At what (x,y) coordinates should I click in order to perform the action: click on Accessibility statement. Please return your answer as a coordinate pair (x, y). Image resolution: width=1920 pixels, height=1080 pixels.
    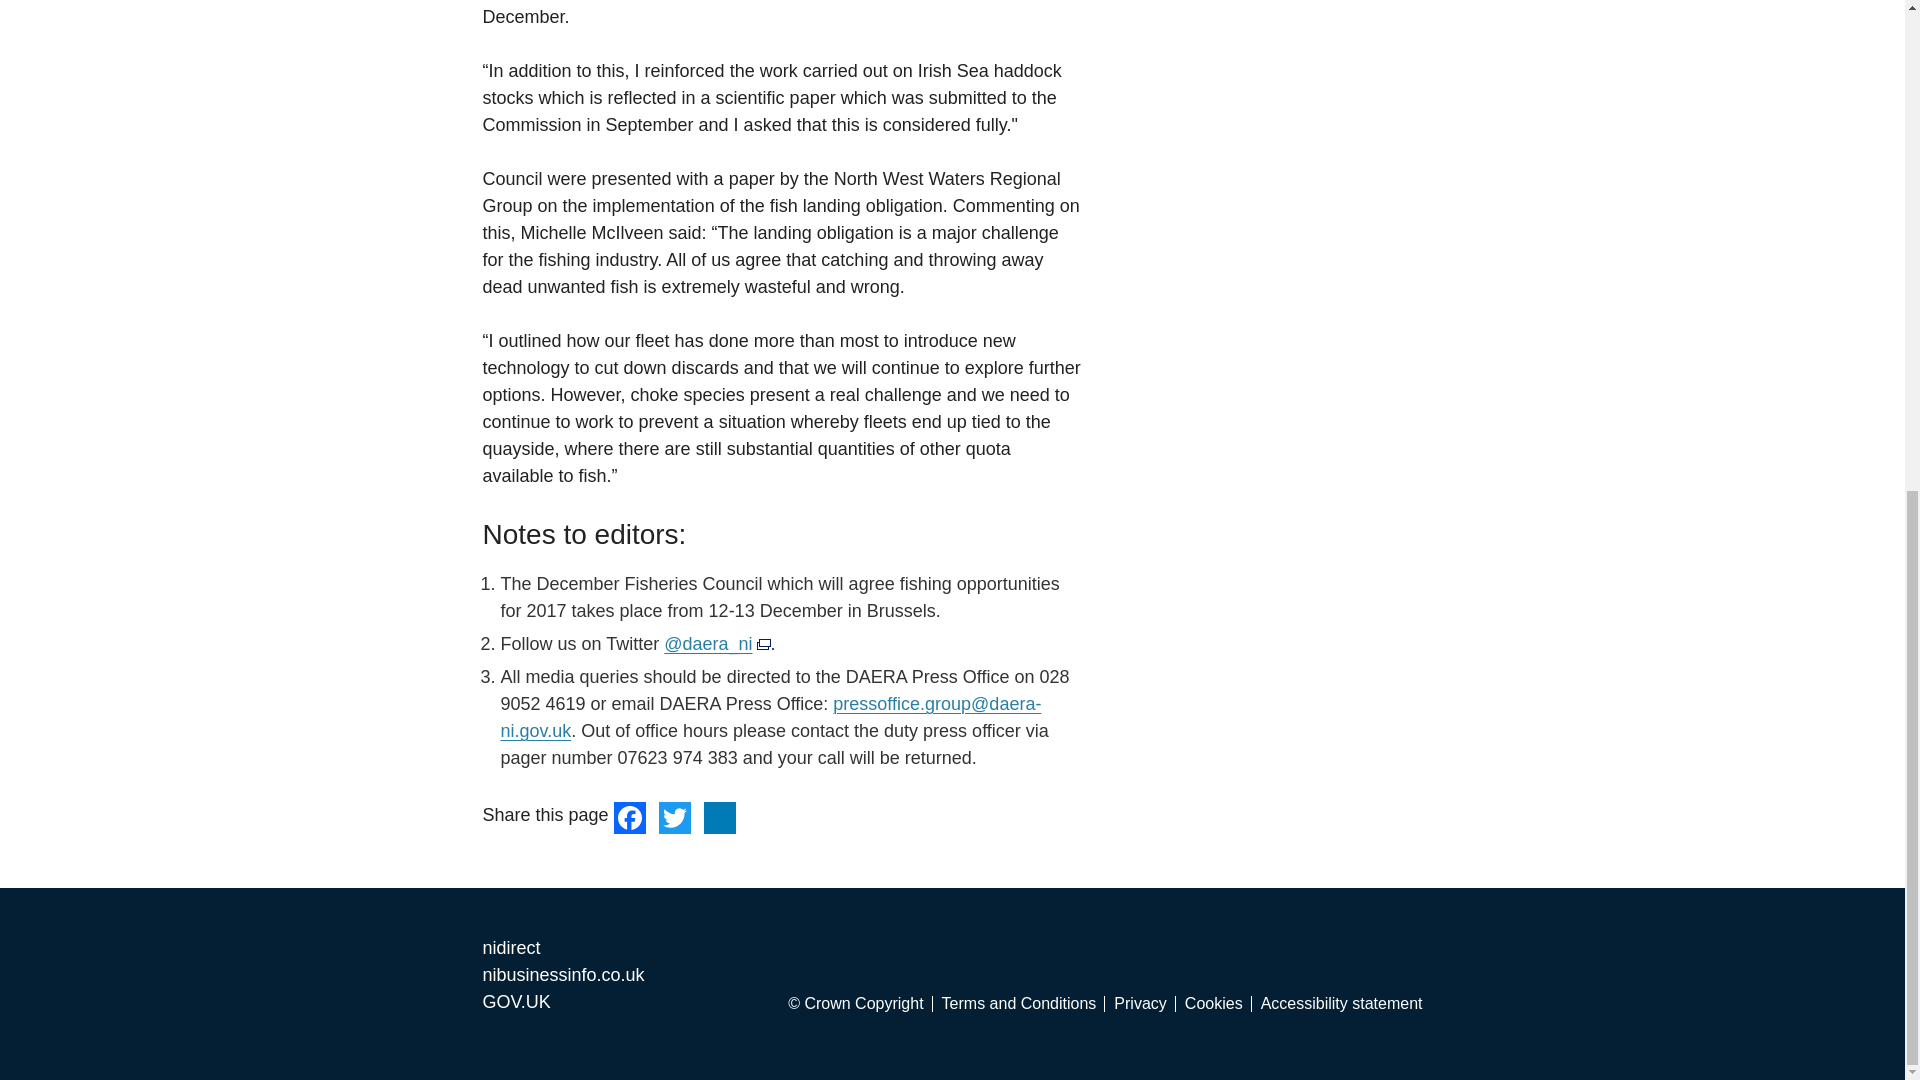
    Looking at the image, I should click on (1342, 1003).